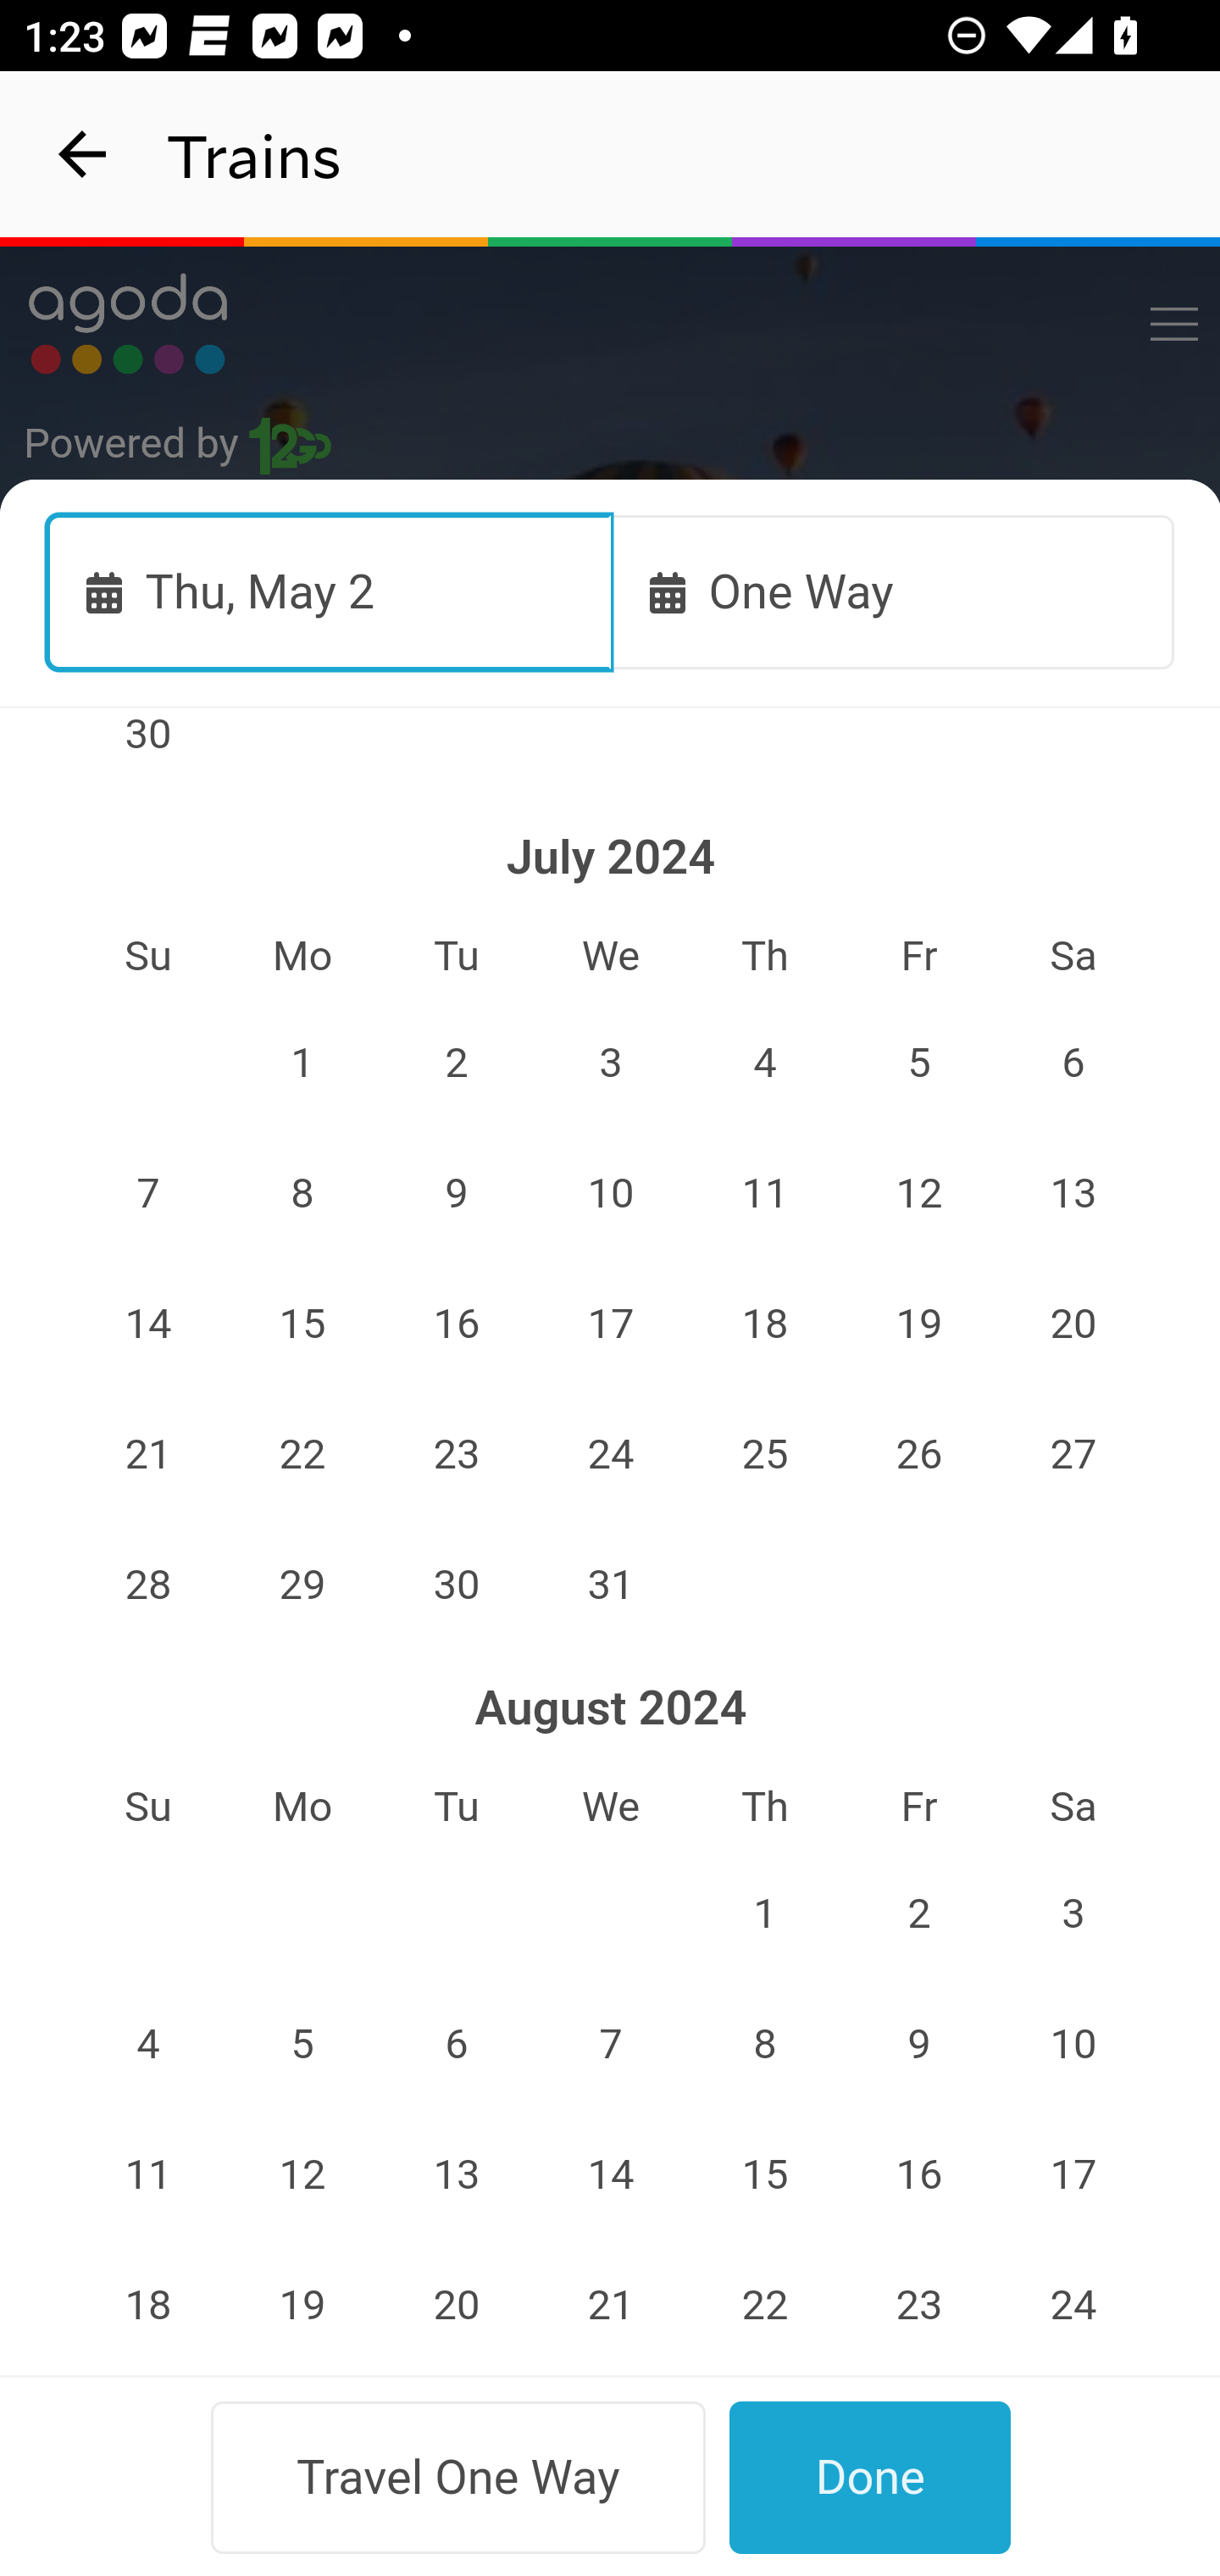  Describe the element at coordinates (612, 1584) in the screenshot. I see `31` at that location.